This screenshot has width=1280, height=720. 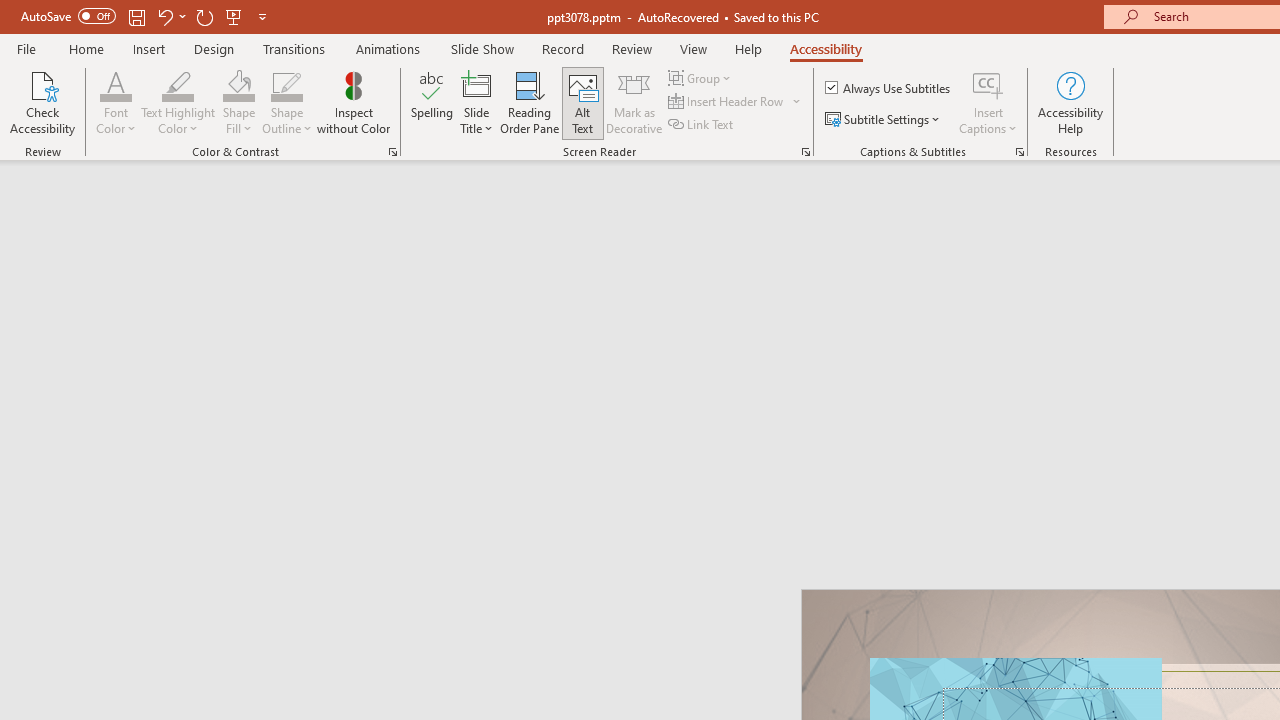 What do you see at coordinates (806, 152) in the screenshot?
I see `Screen Reader` at bounding box center [806, 152].